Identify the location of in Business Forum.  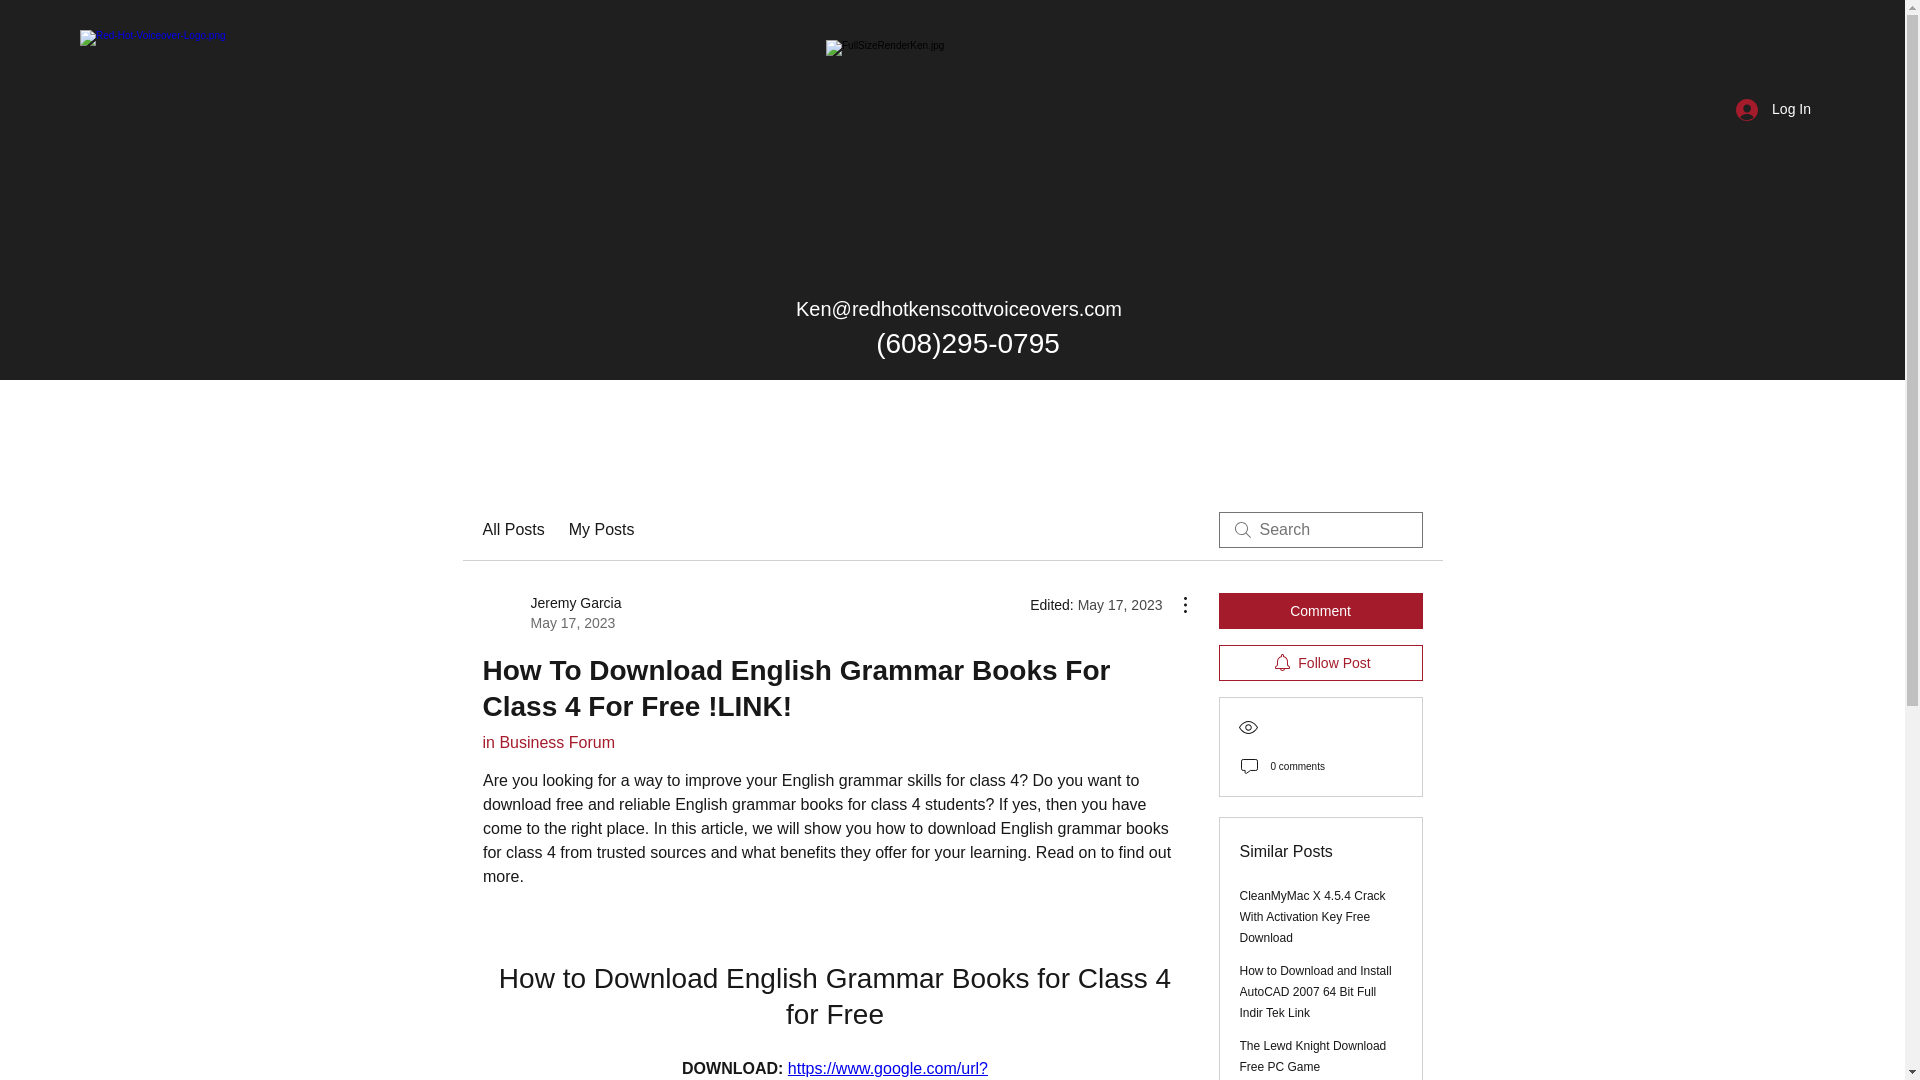
(548, 742).